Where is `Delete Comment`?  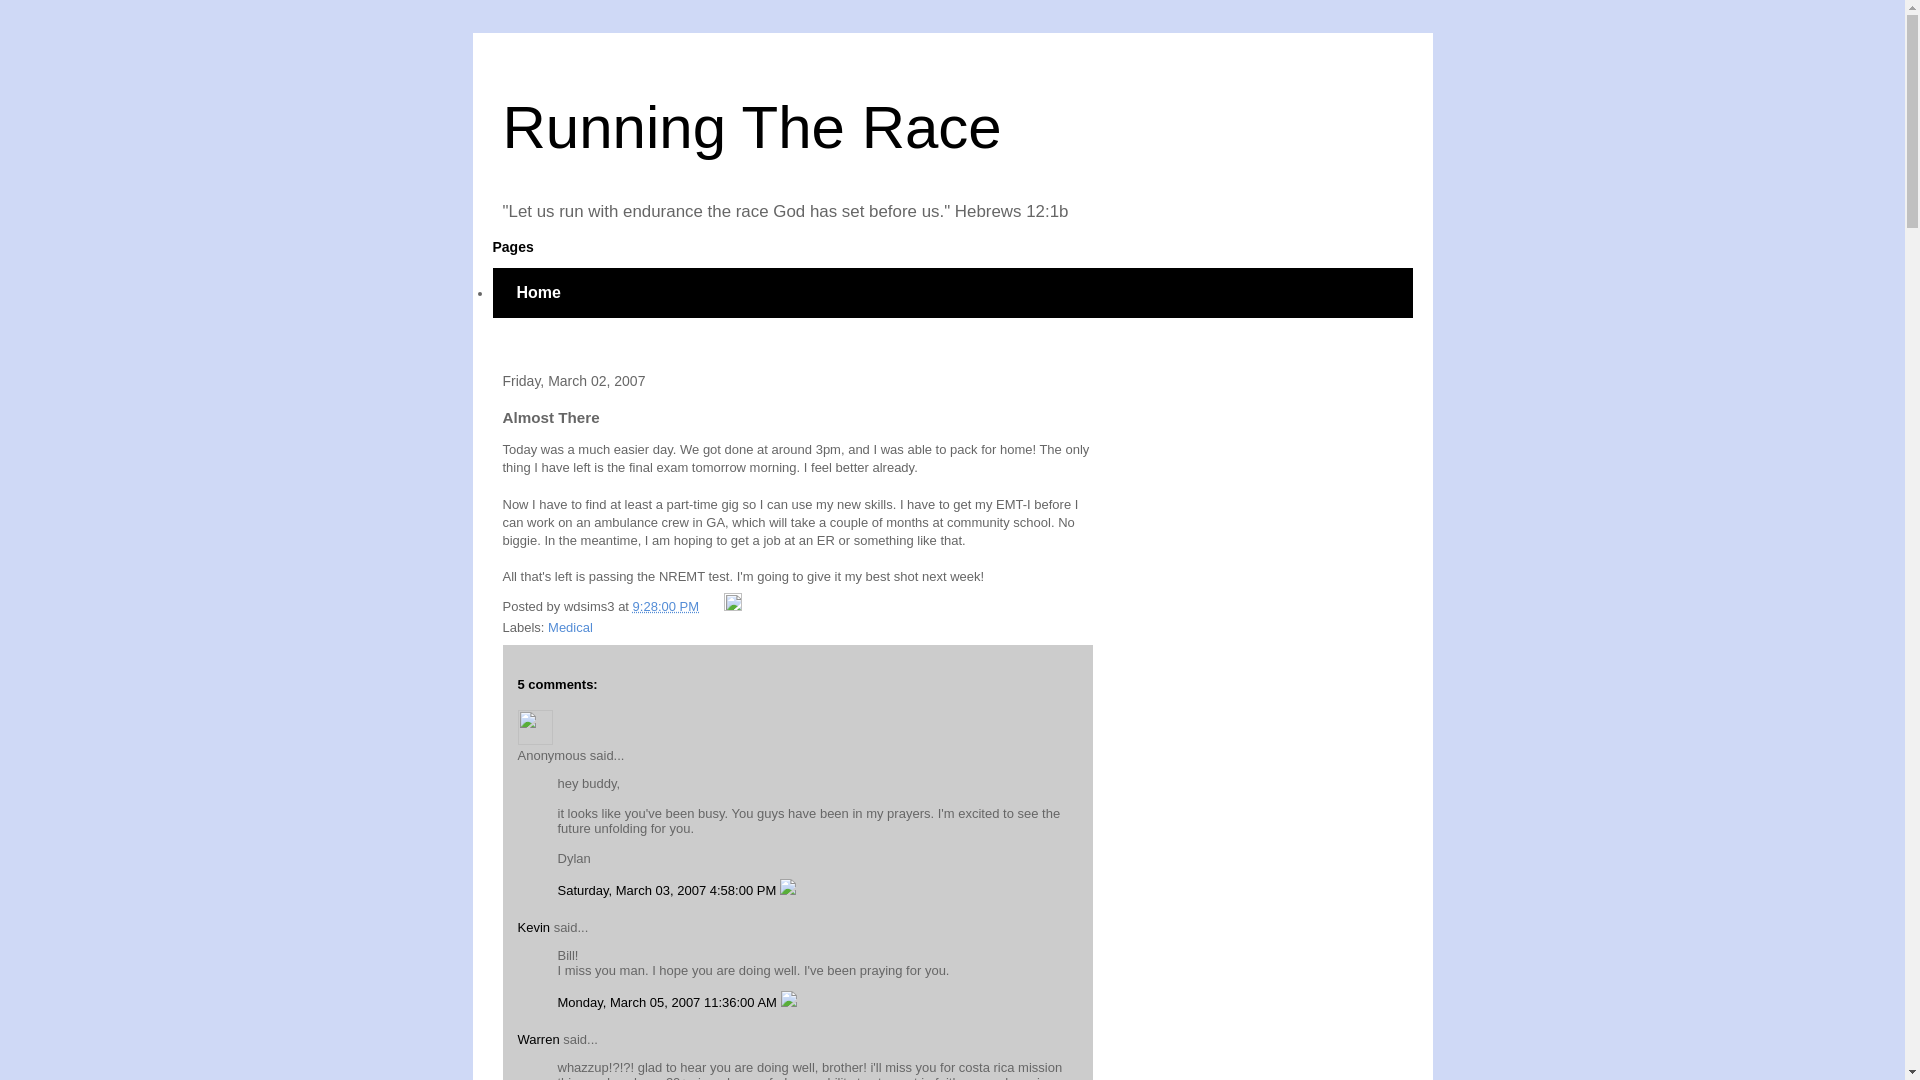
Delete Comment is located at coordinates (788, 1002).